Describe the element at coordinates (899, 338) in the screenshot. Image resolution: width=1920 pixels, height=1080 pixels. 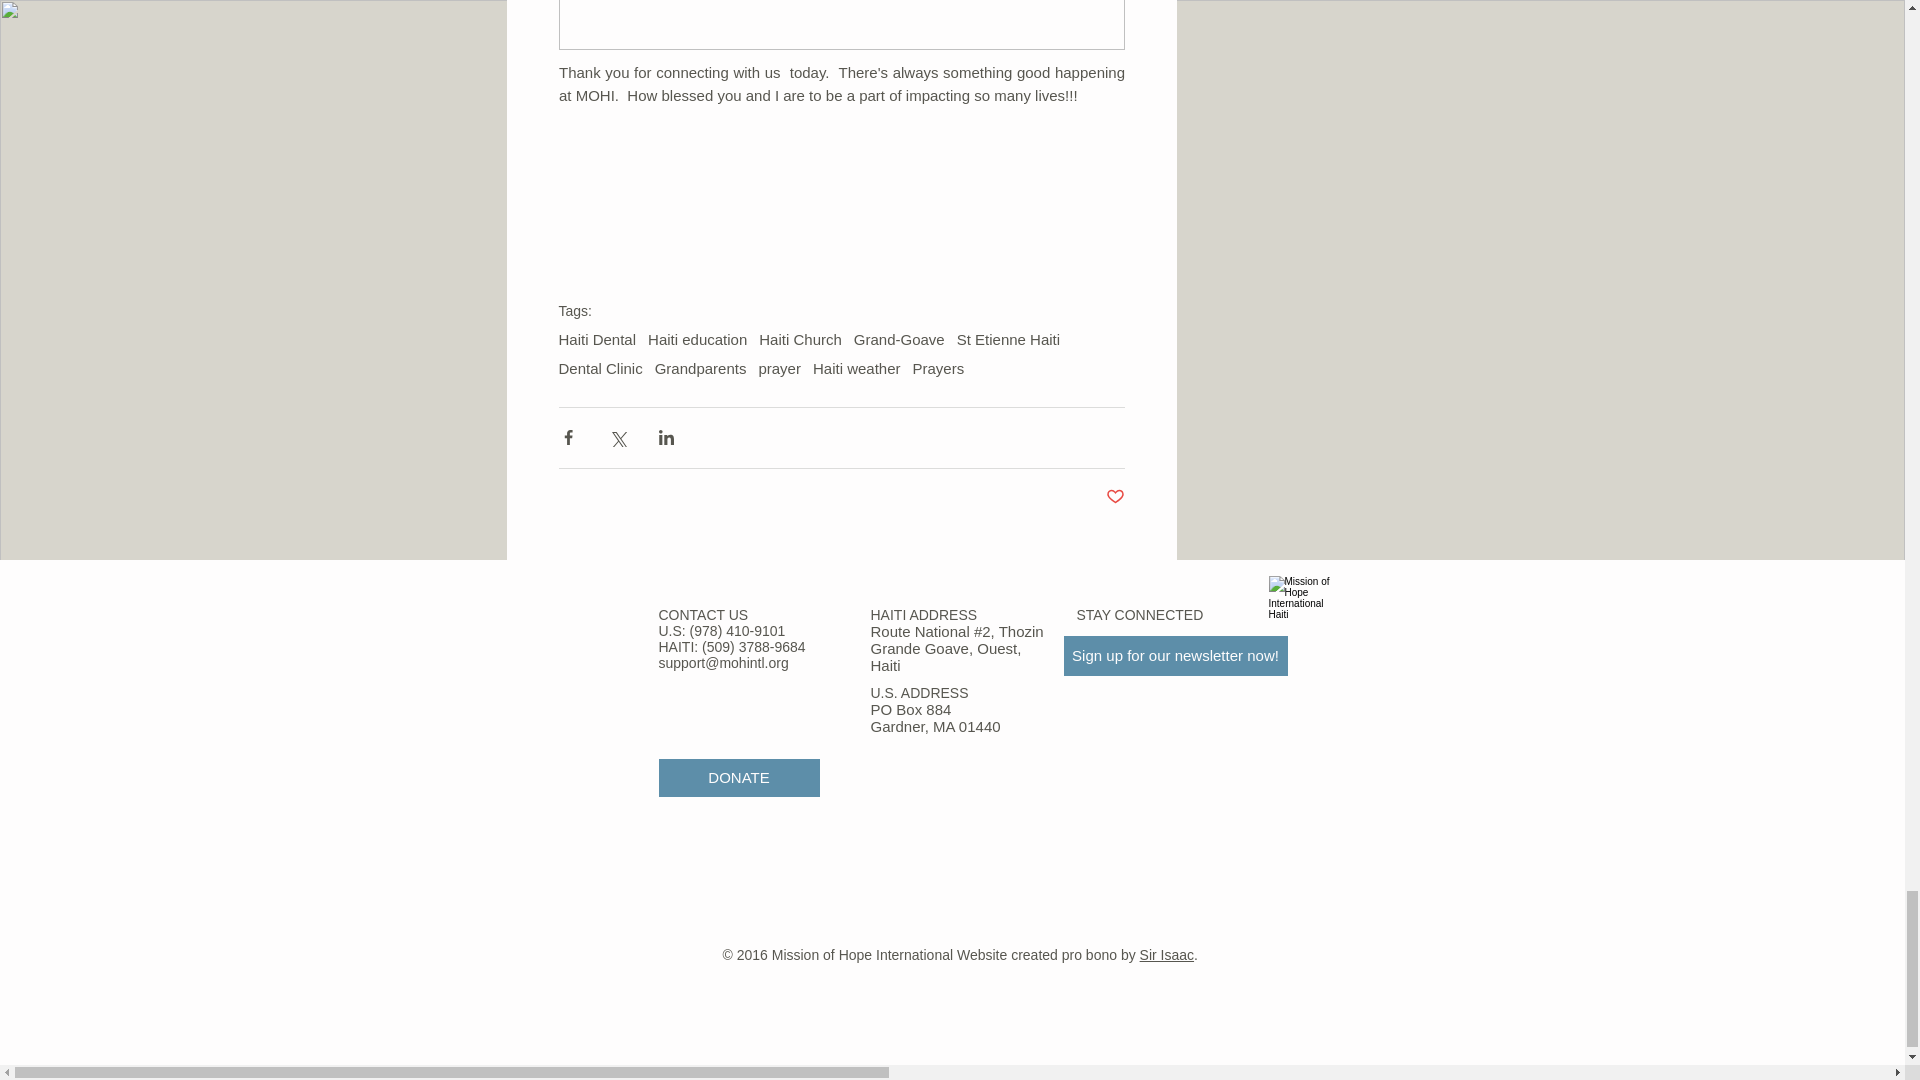
I see `Grand-Goave` at that location.